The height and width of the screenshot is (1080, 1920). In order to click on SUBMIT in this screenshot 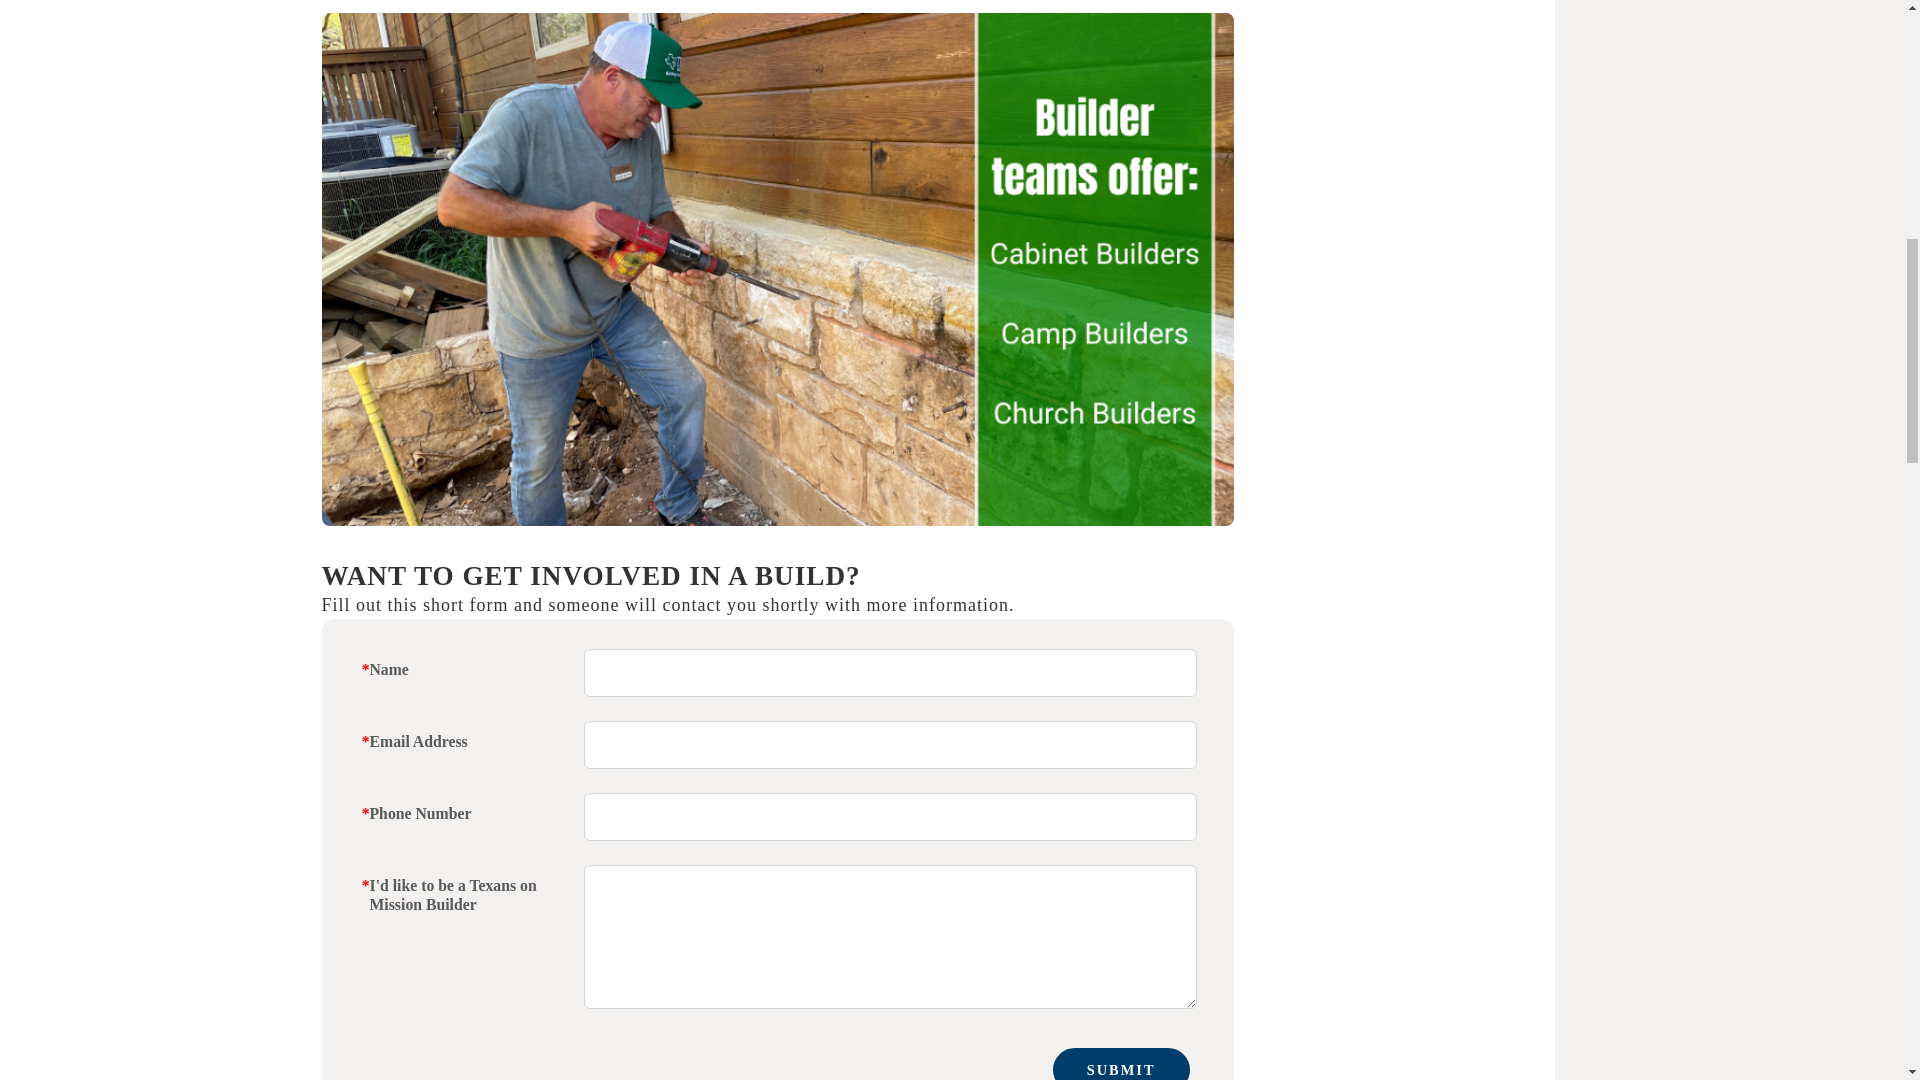, I will do `click(1121, 1064)`.